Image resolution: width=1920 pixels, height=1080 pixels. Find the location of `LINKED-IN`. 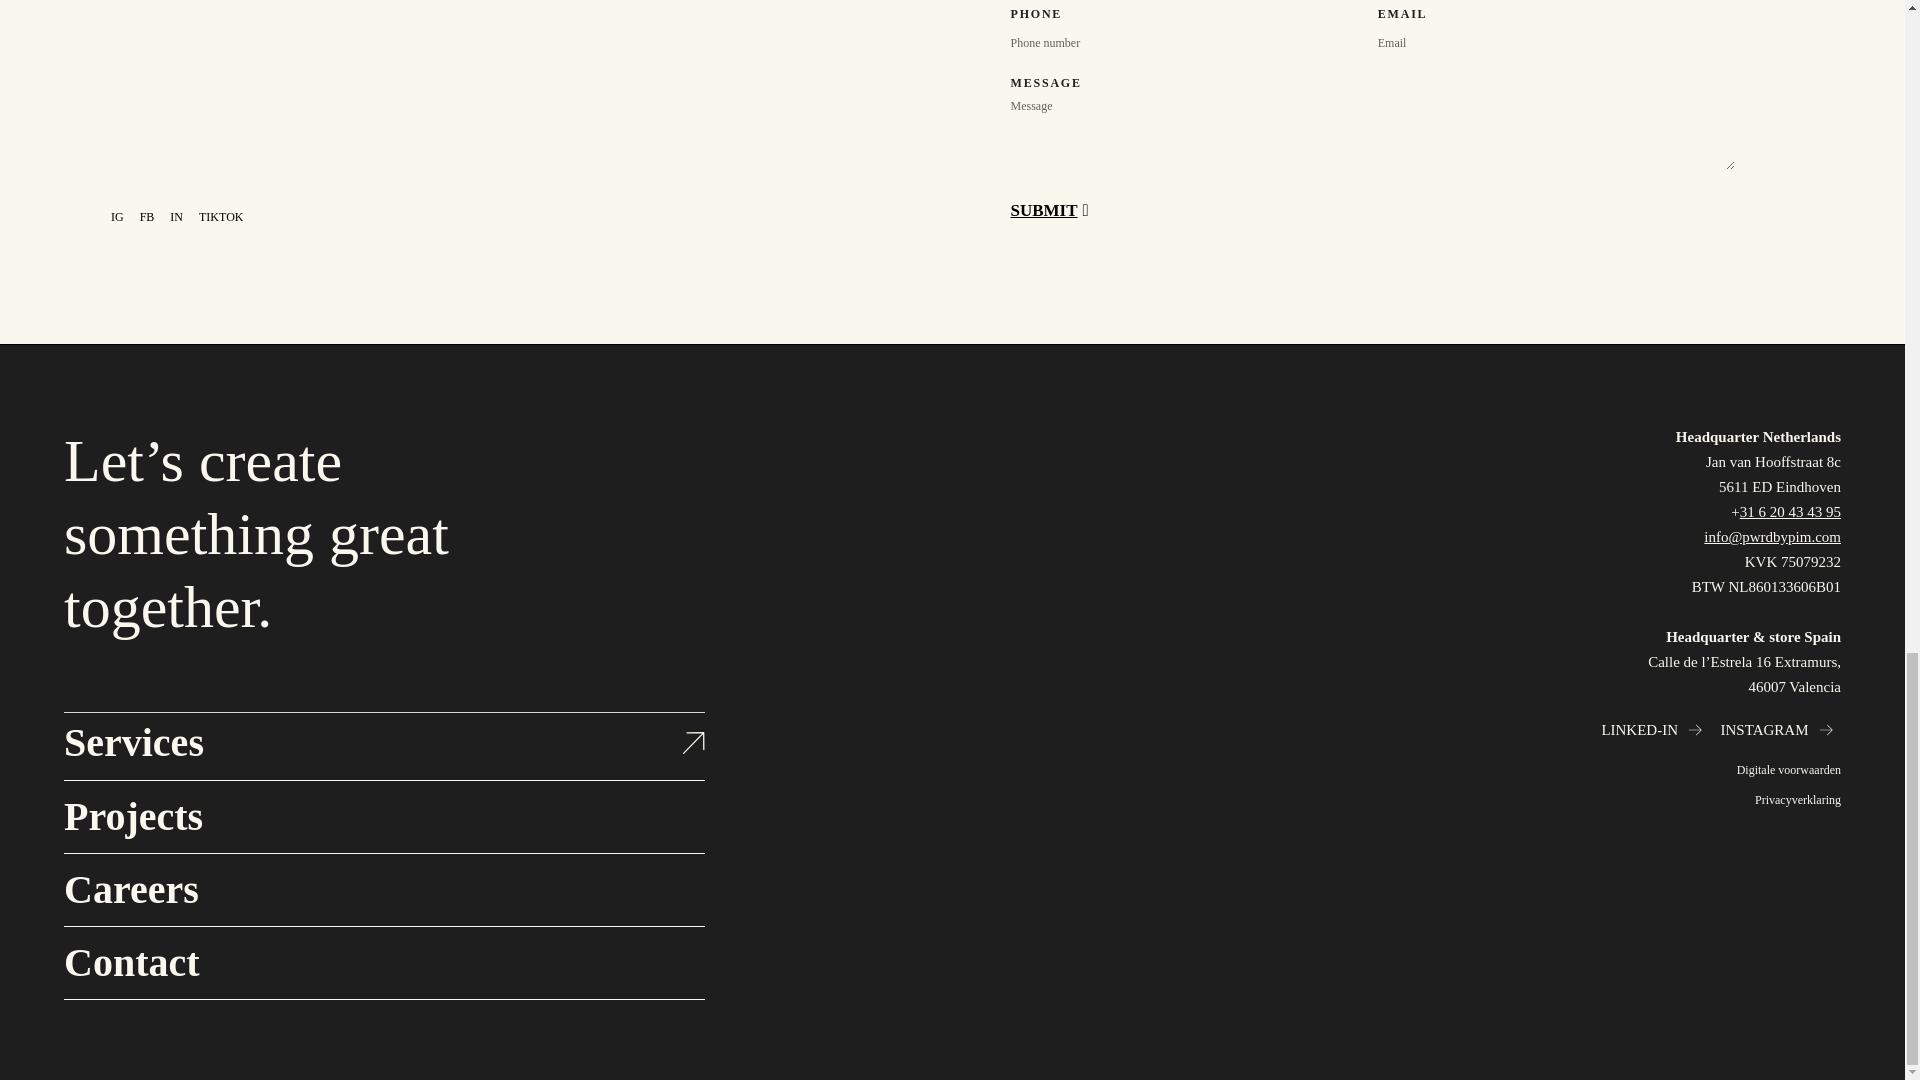

LINKED-IN is located at coordinates (1640, 730).